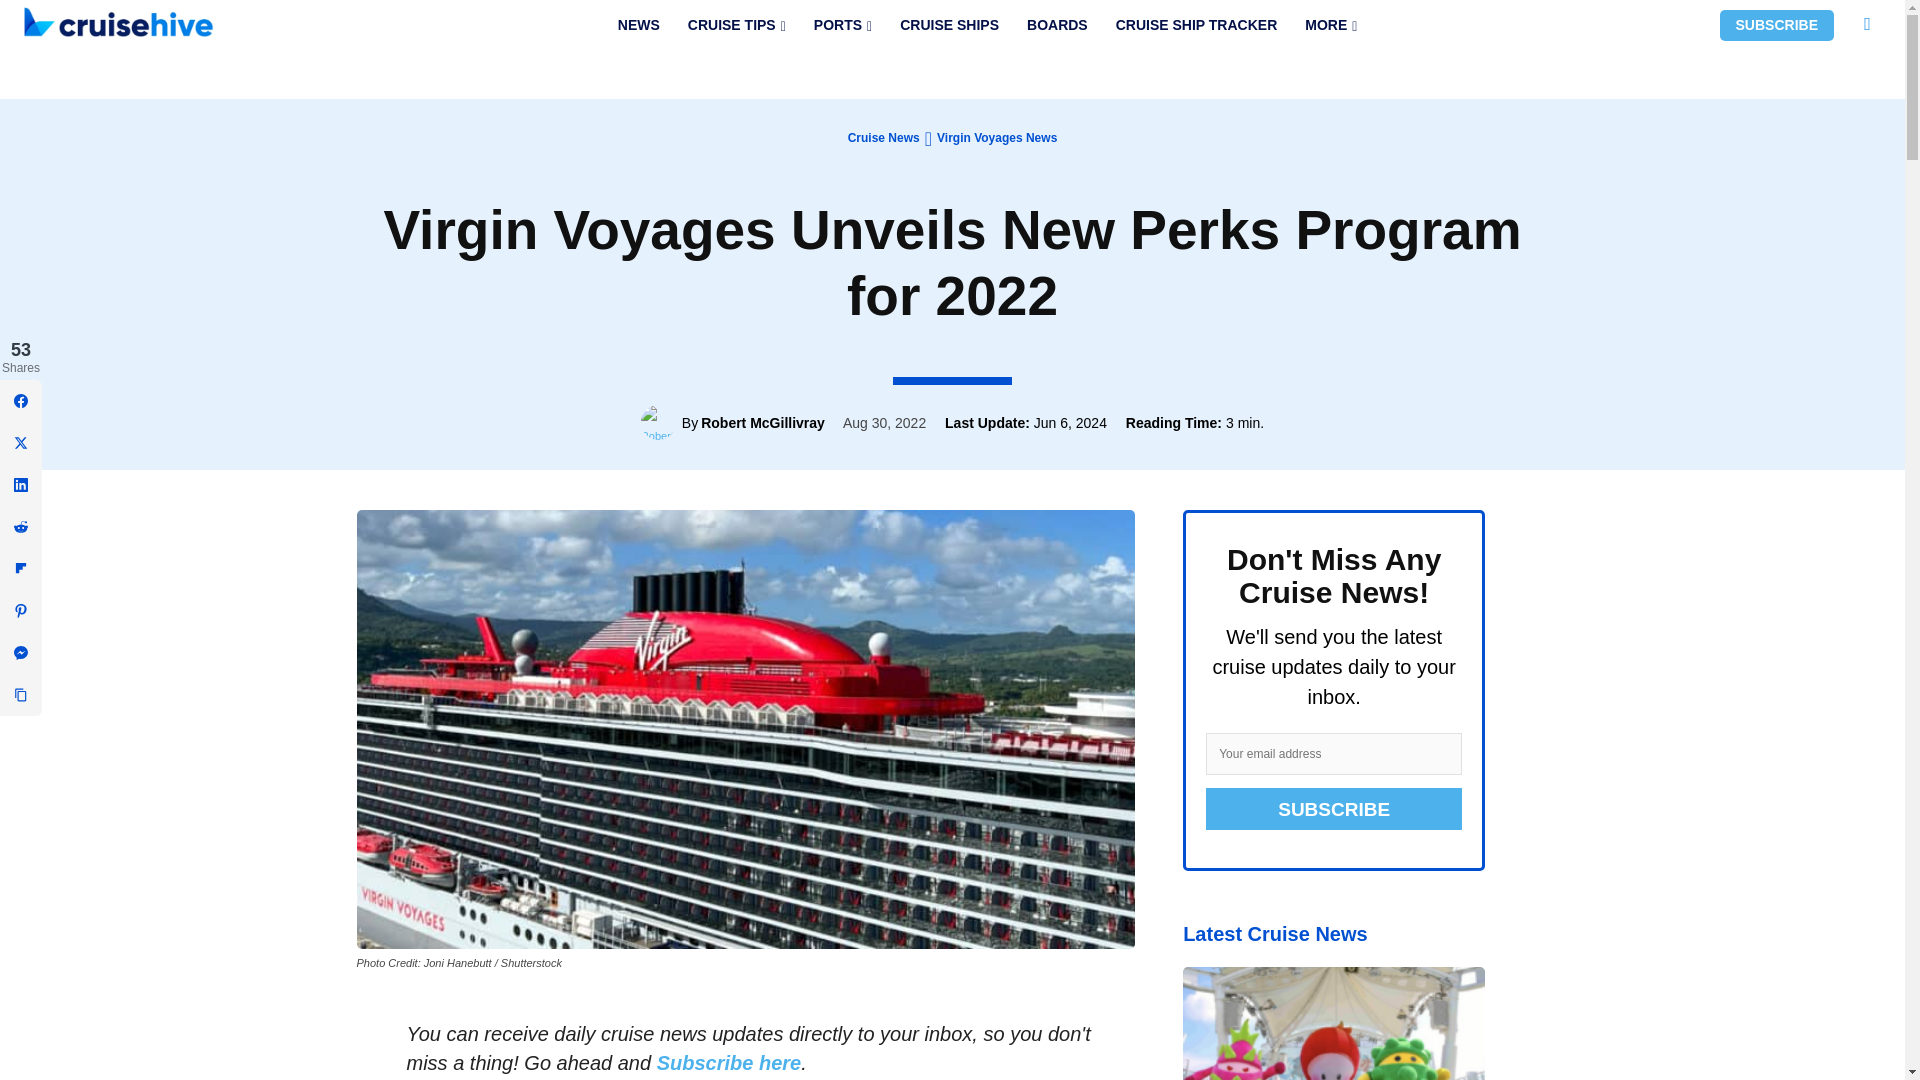 Image resolution: width=1920 pixels, height=1080 pixels. What do you see at coordinates (1776, 25) in the screenshot?
I see `SUBSCRIBE` at bounding box center [1776, 25].